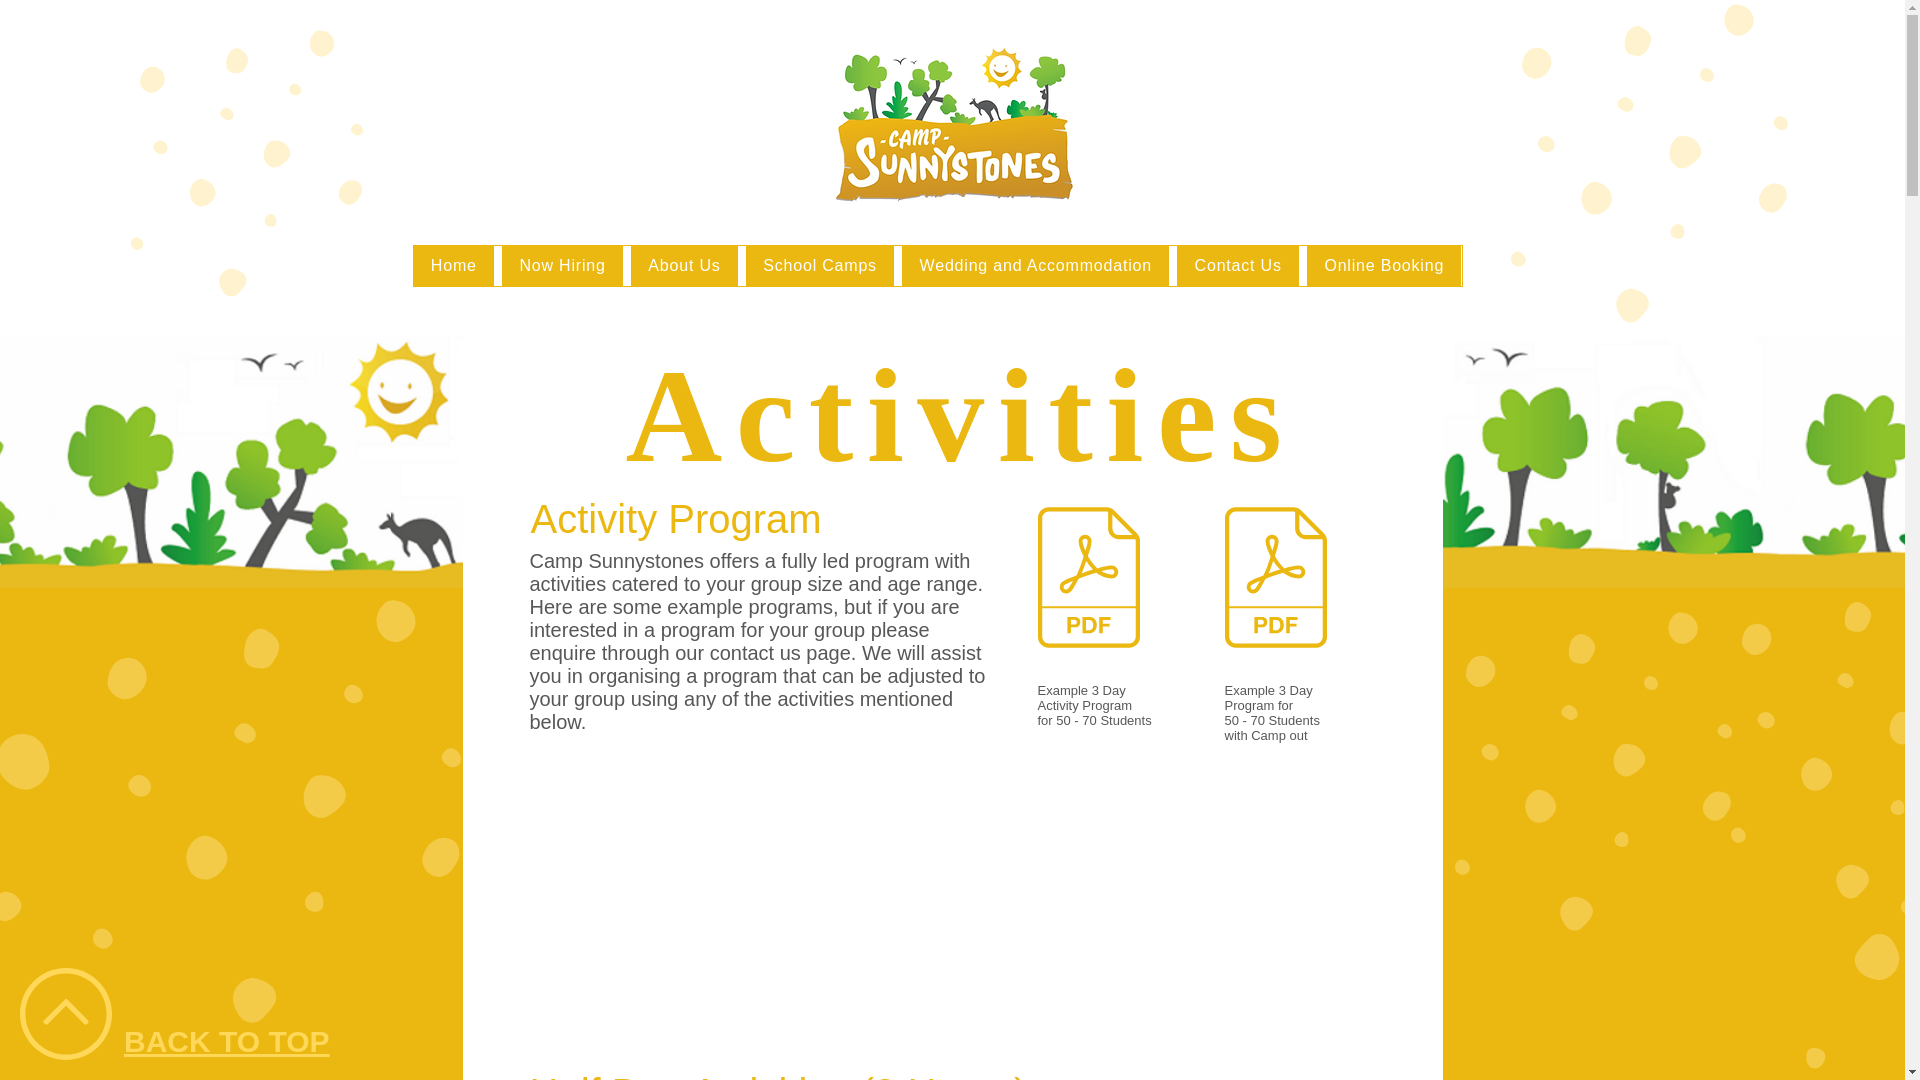 The height and width of the screenshot is (1080, 1920). I want to click on About Us, so click(684, 266).